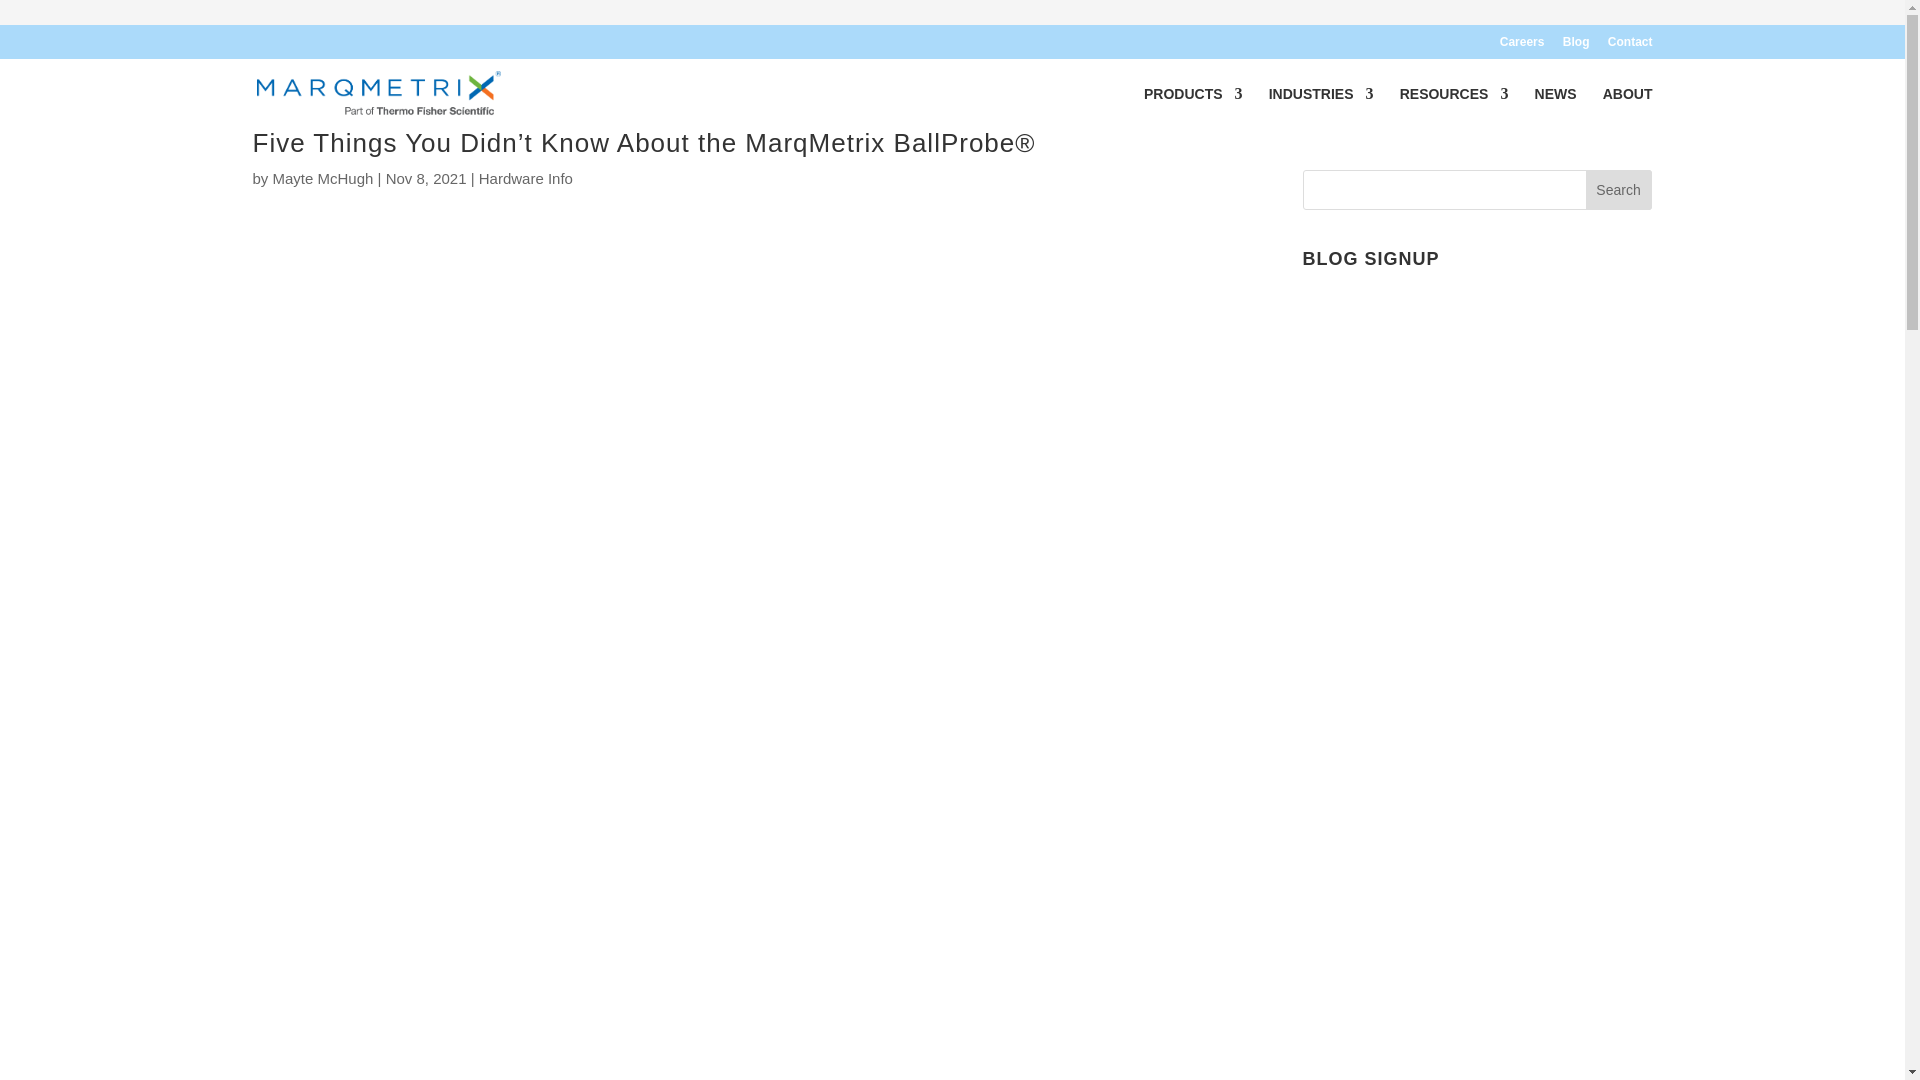 The image size is (1920, 1080). Describe the element at coordinates (323, 178) in the screenshot. I see `Mayte McHugh` at that location.